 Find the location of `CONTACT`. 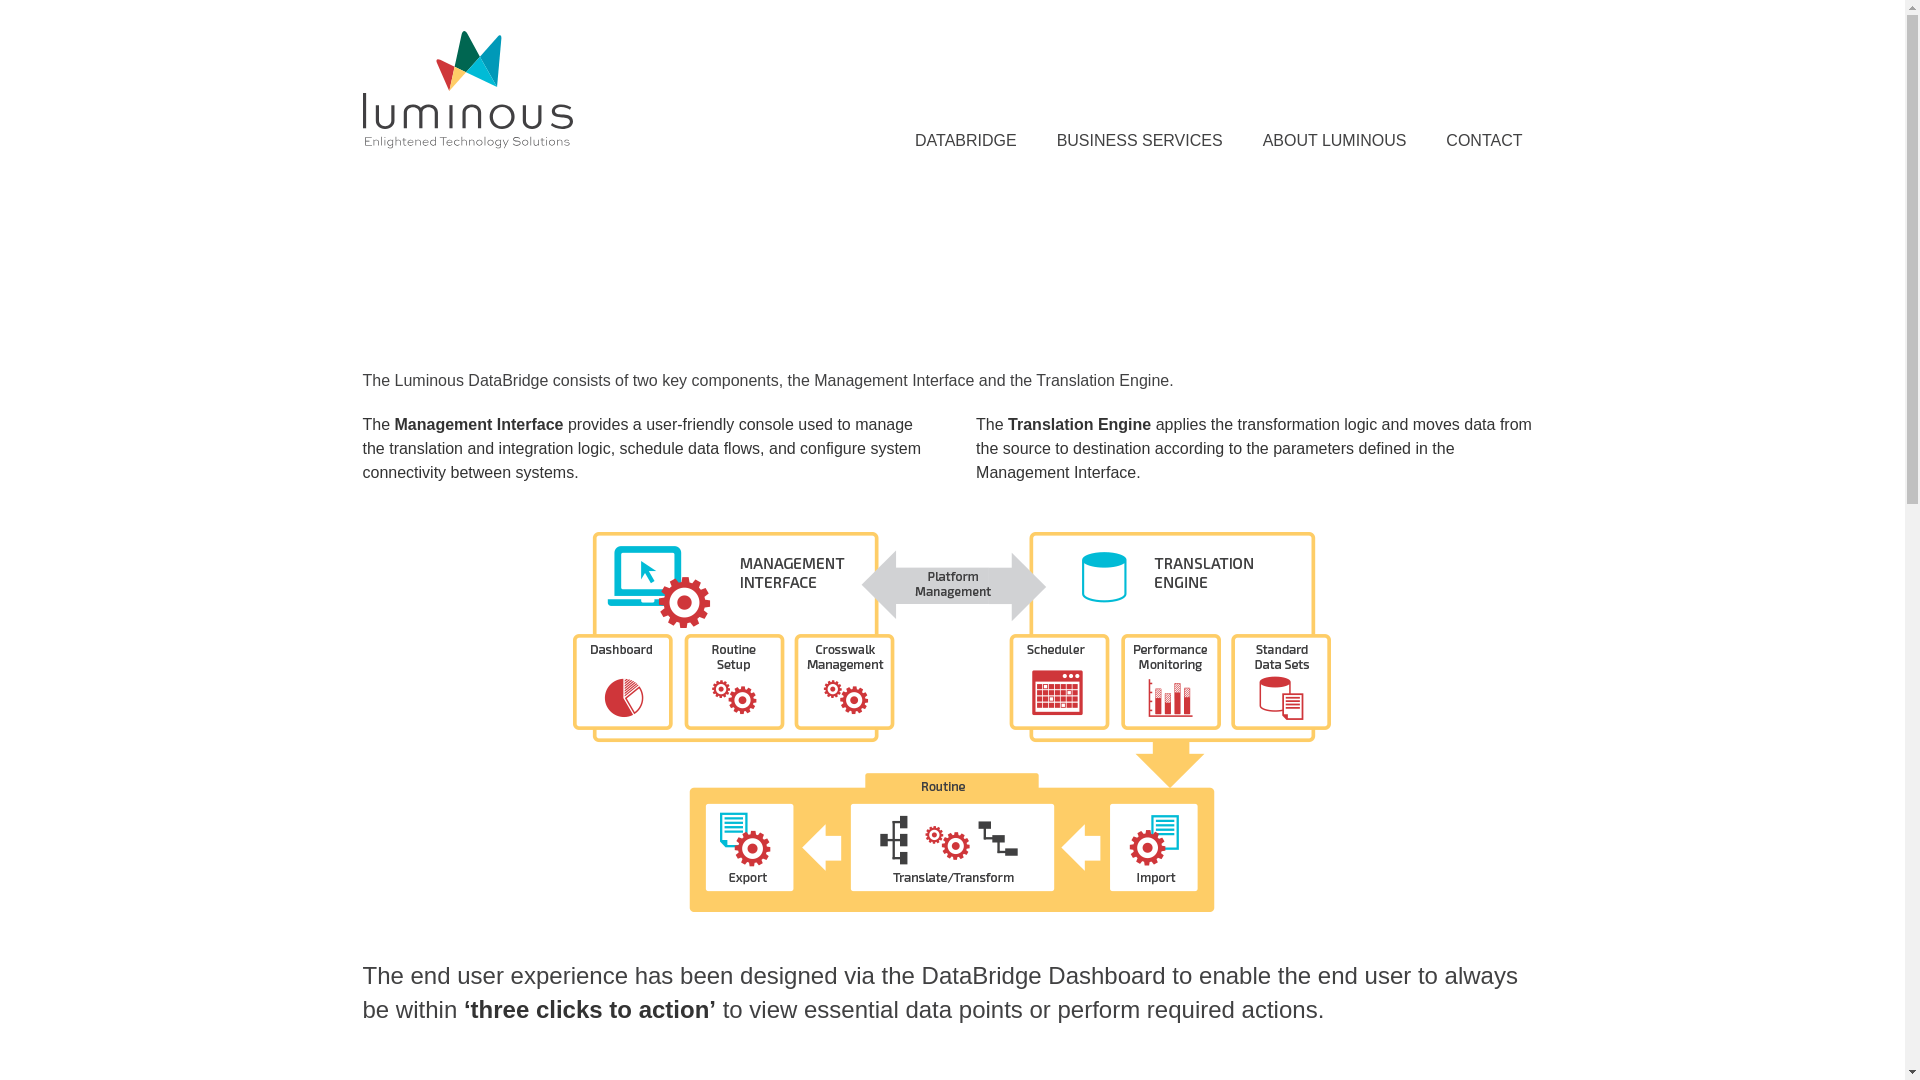

CONTACT is located at coordinates (1484, 140).